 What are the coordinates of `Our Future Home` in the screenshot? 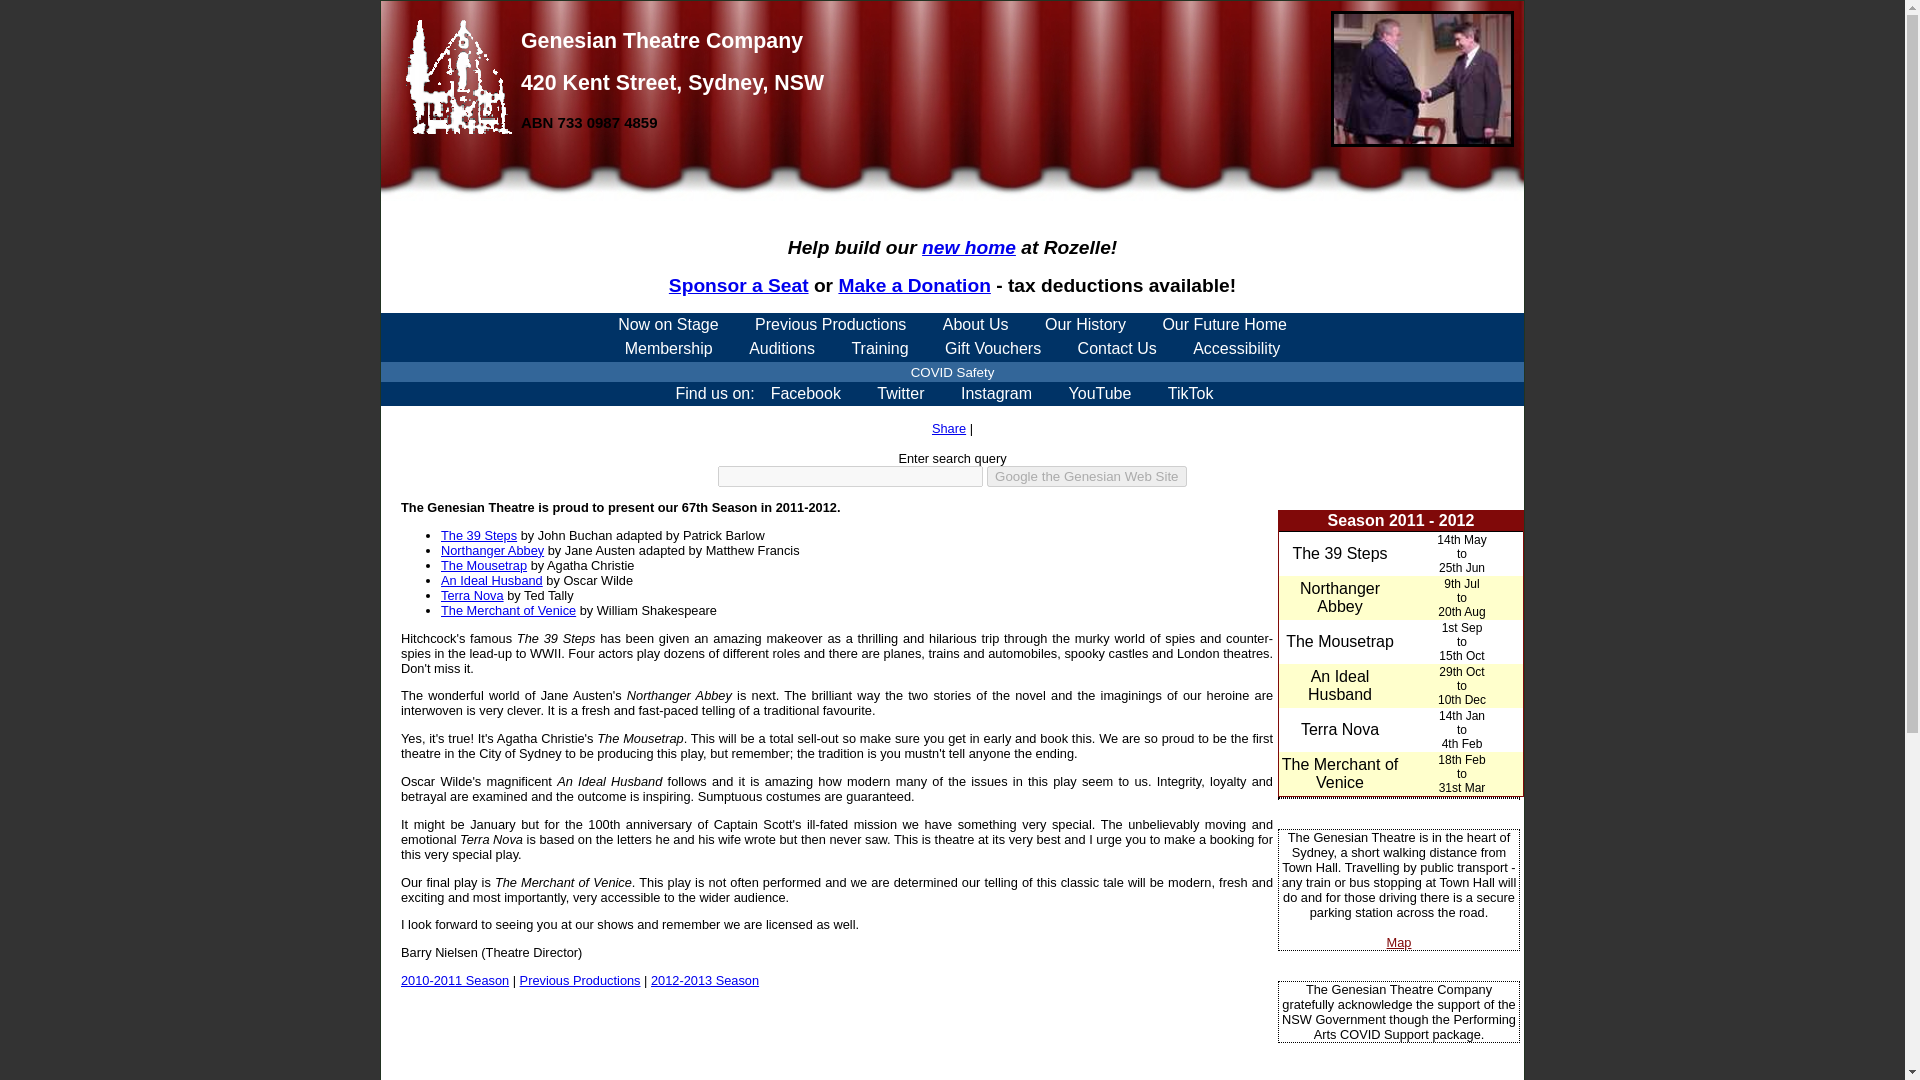 It's located at (1224, 324).